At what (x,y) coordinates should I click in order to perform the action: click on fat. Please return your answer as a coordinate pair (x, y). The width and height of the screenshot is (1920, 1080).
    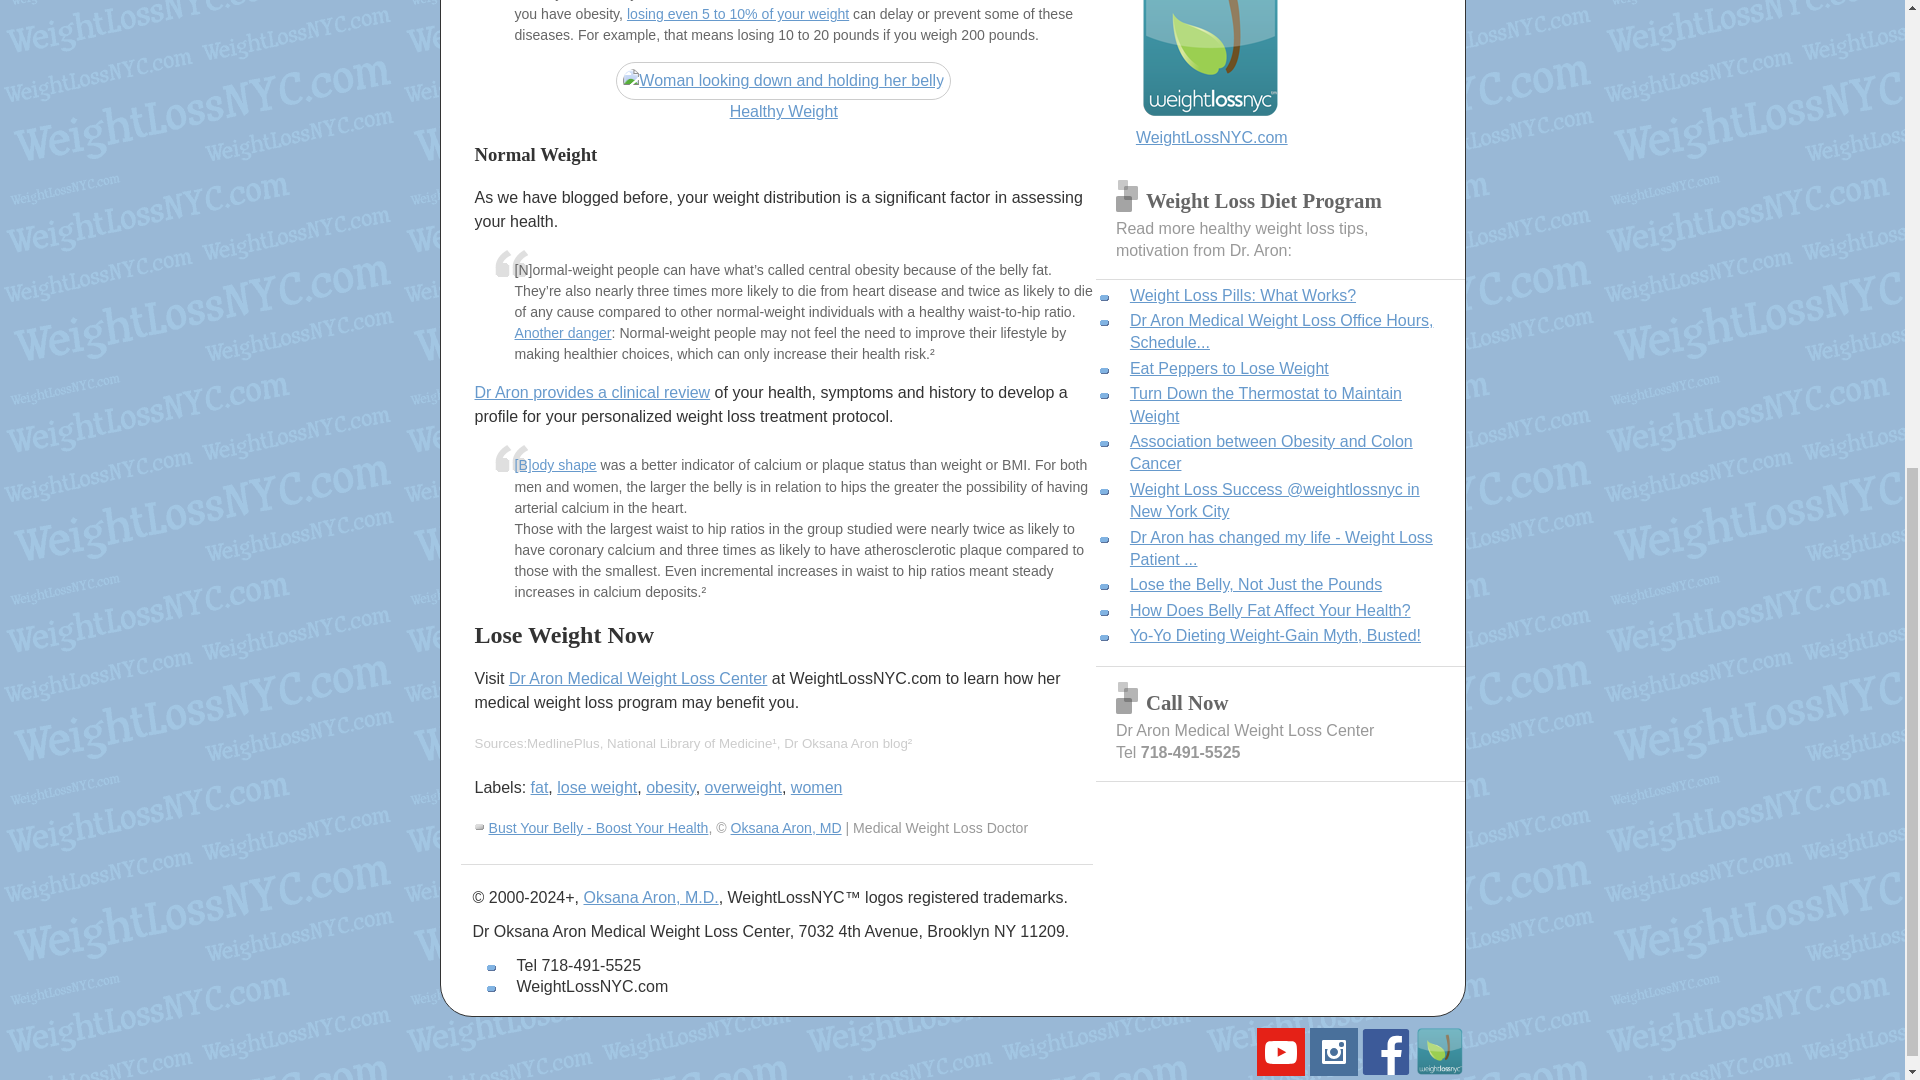
    Looking at the image, I should click on (540, 786).